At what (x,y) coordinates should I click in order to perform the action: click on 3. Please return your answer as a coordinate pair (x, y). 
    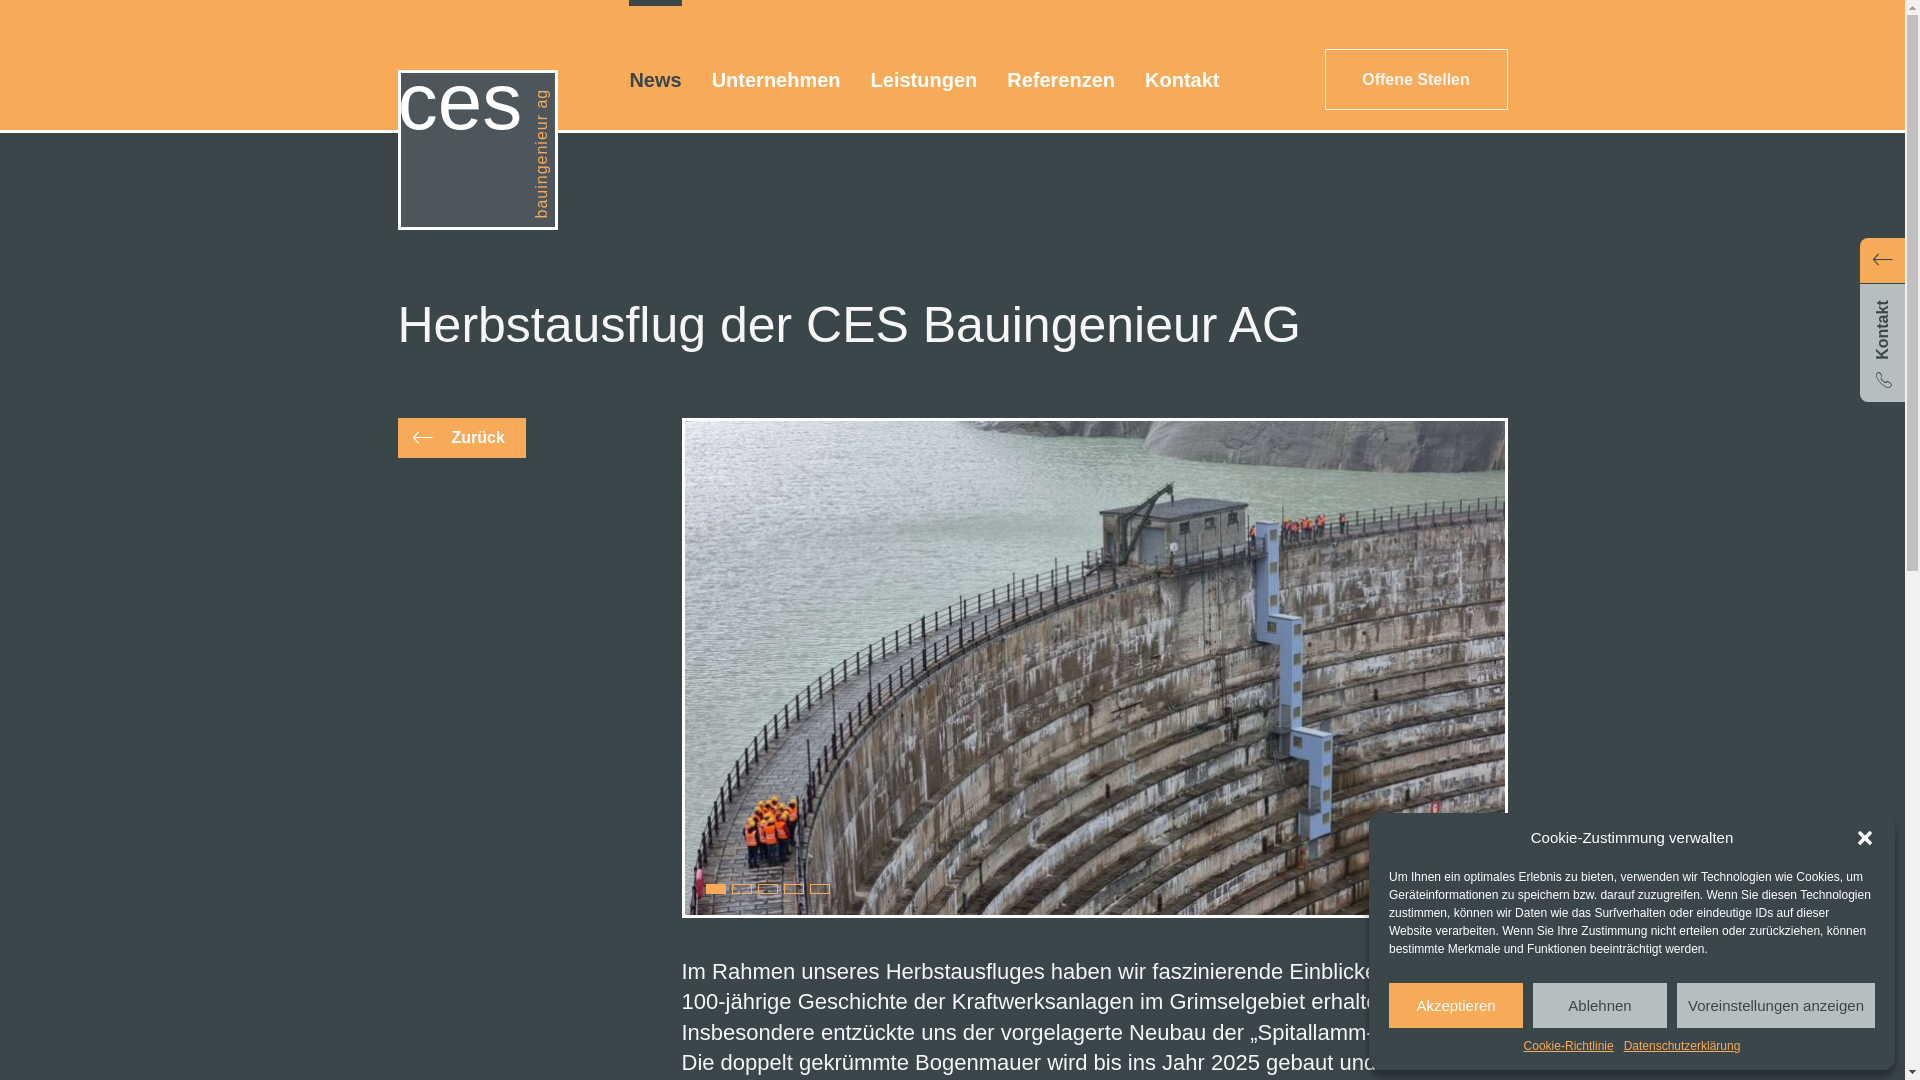
    Looking at the image, I should click on (768, 888).